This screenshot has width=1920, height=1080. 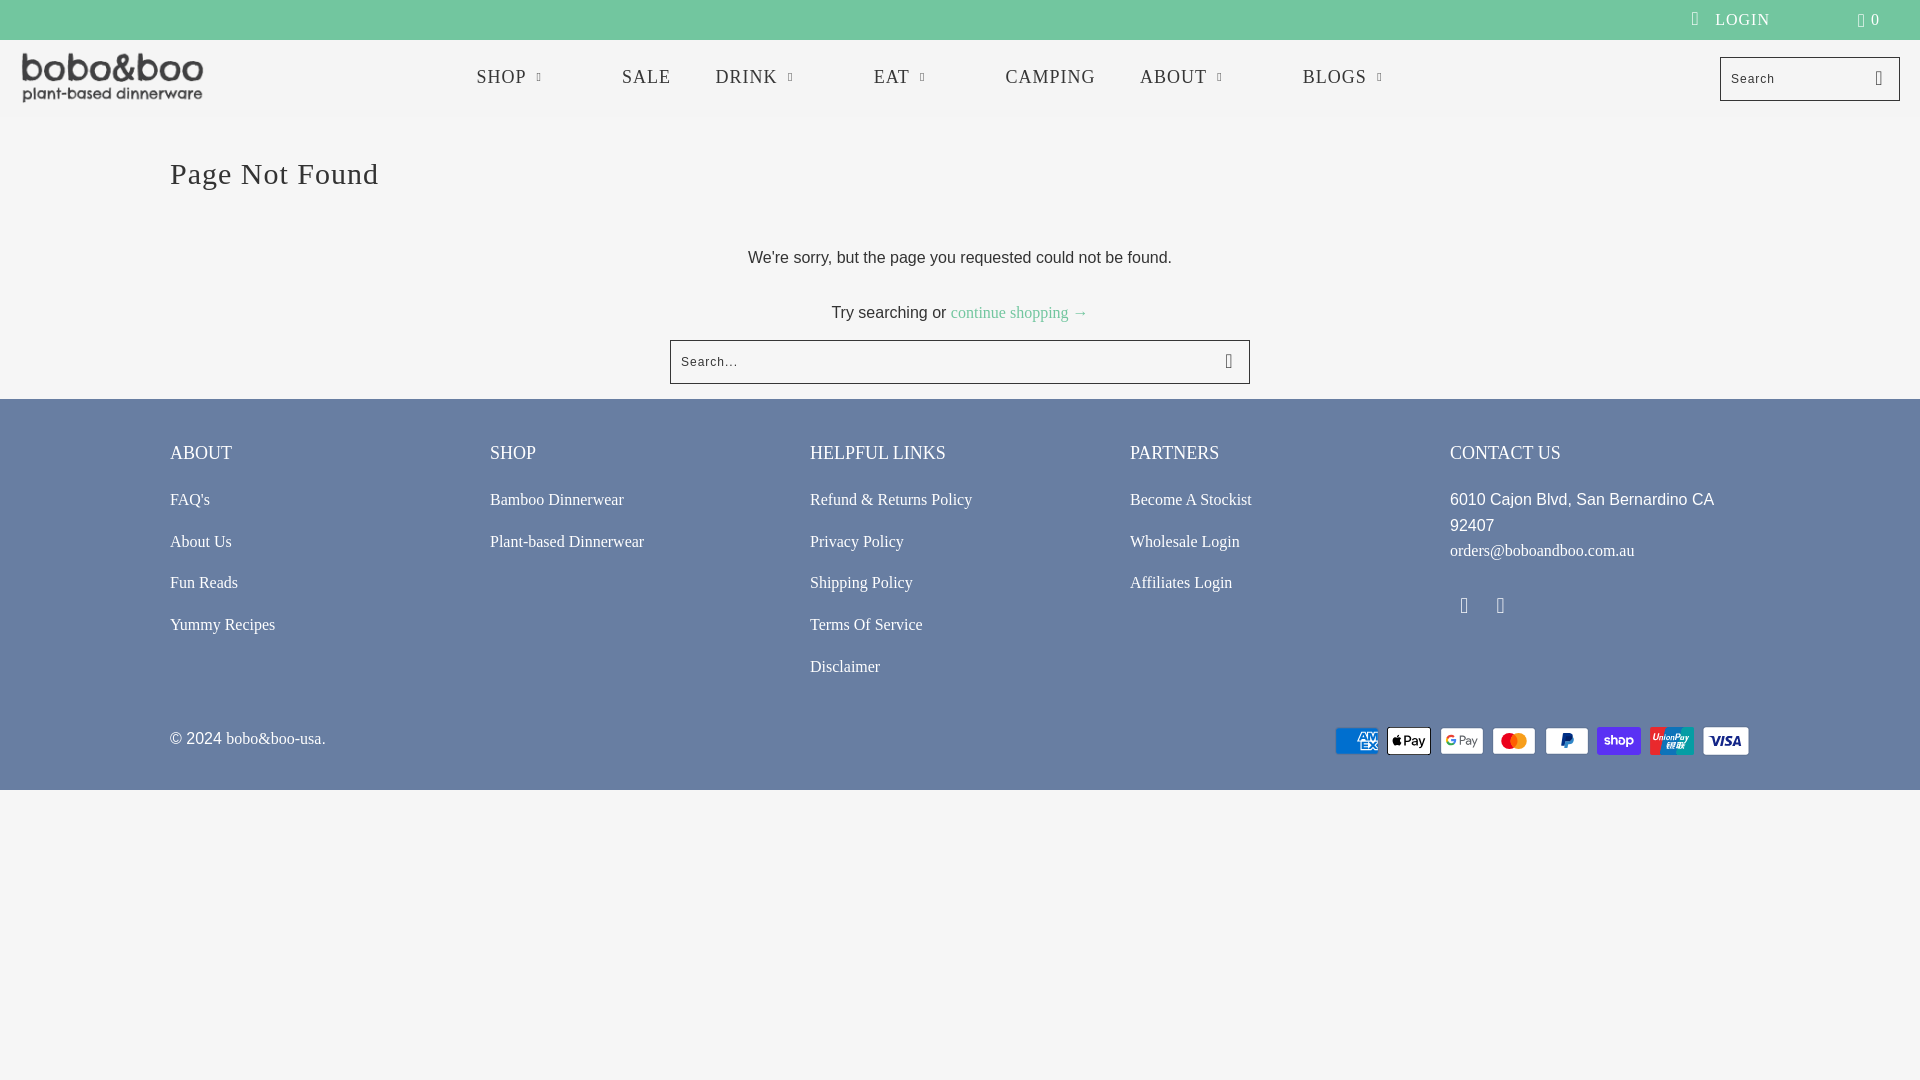 What do you see at coordinates (526, 77) in the screenshot?
I see `SHOP` at bounding box center [526, 77].